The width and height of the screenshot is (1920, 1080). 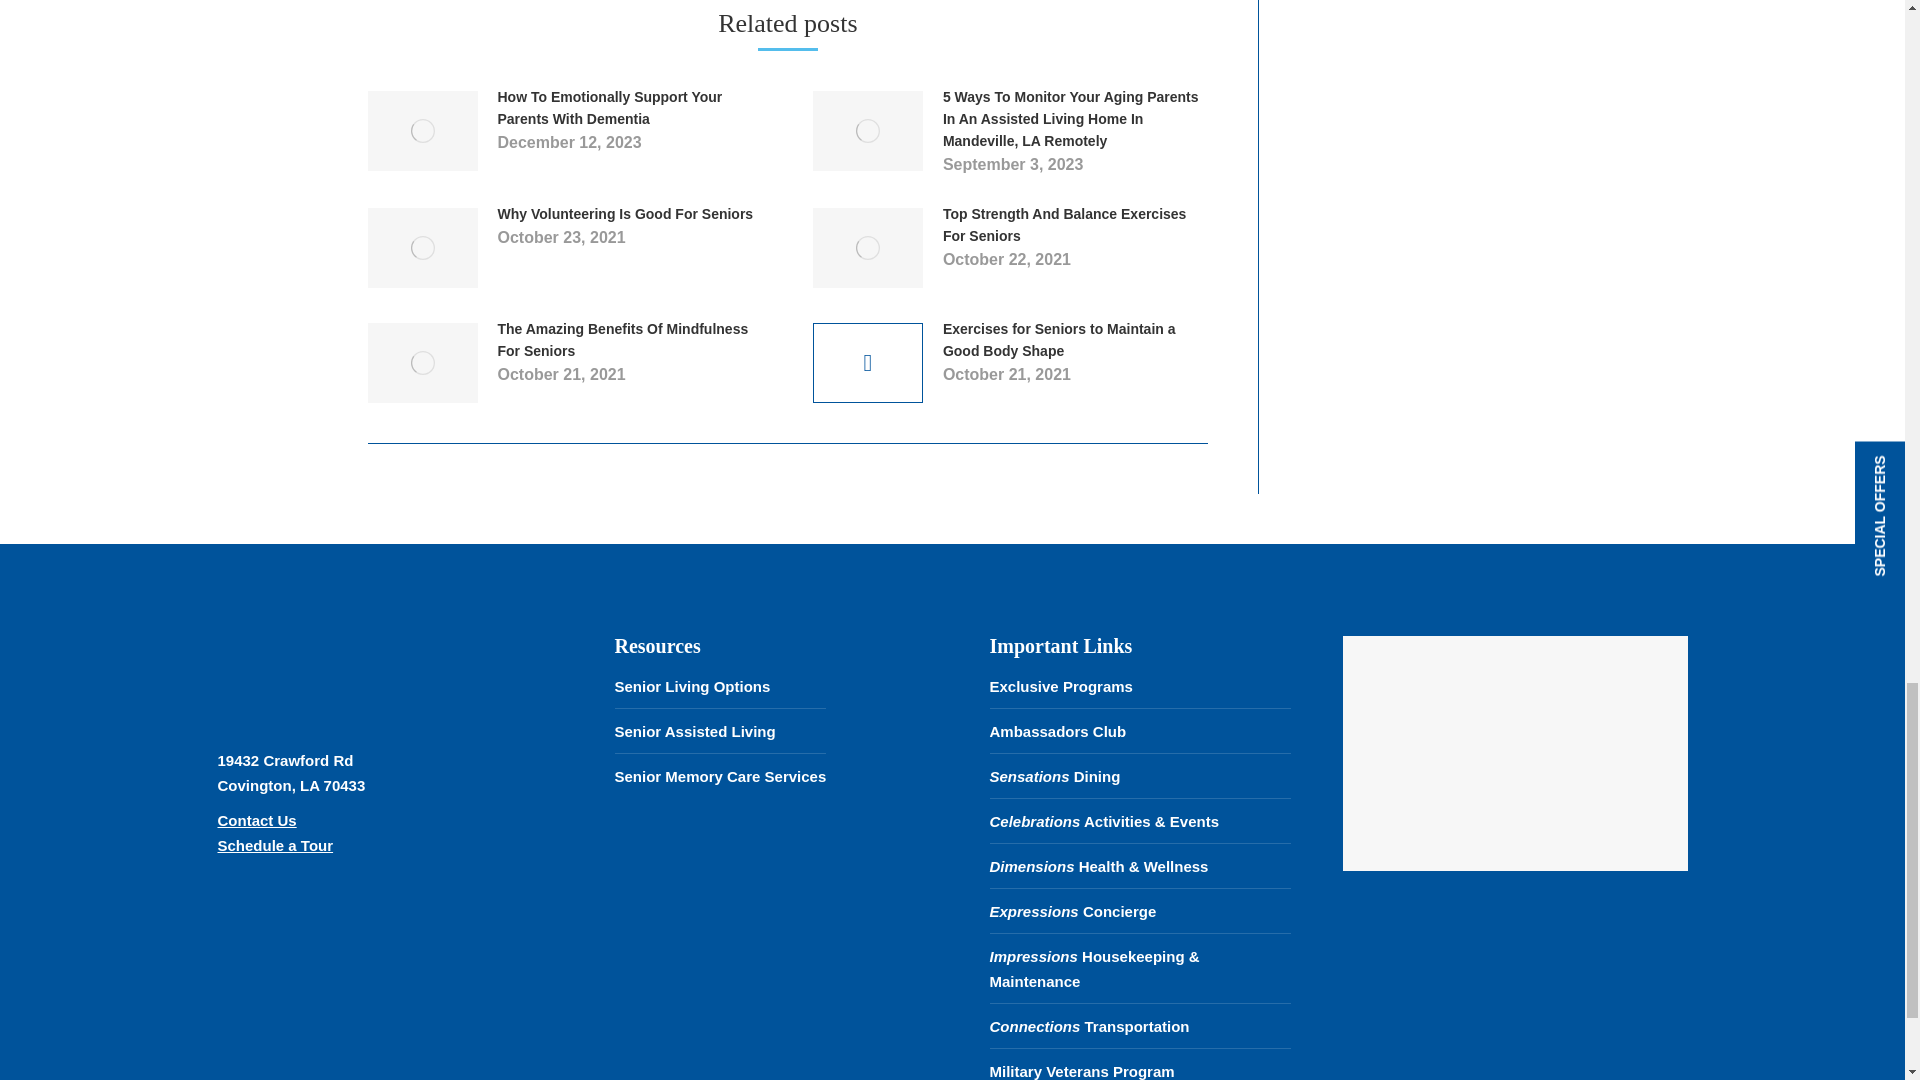 I want to click on Equal-Housing-Opportunity-logo22-150x144-1, so click(x=389, y=938).